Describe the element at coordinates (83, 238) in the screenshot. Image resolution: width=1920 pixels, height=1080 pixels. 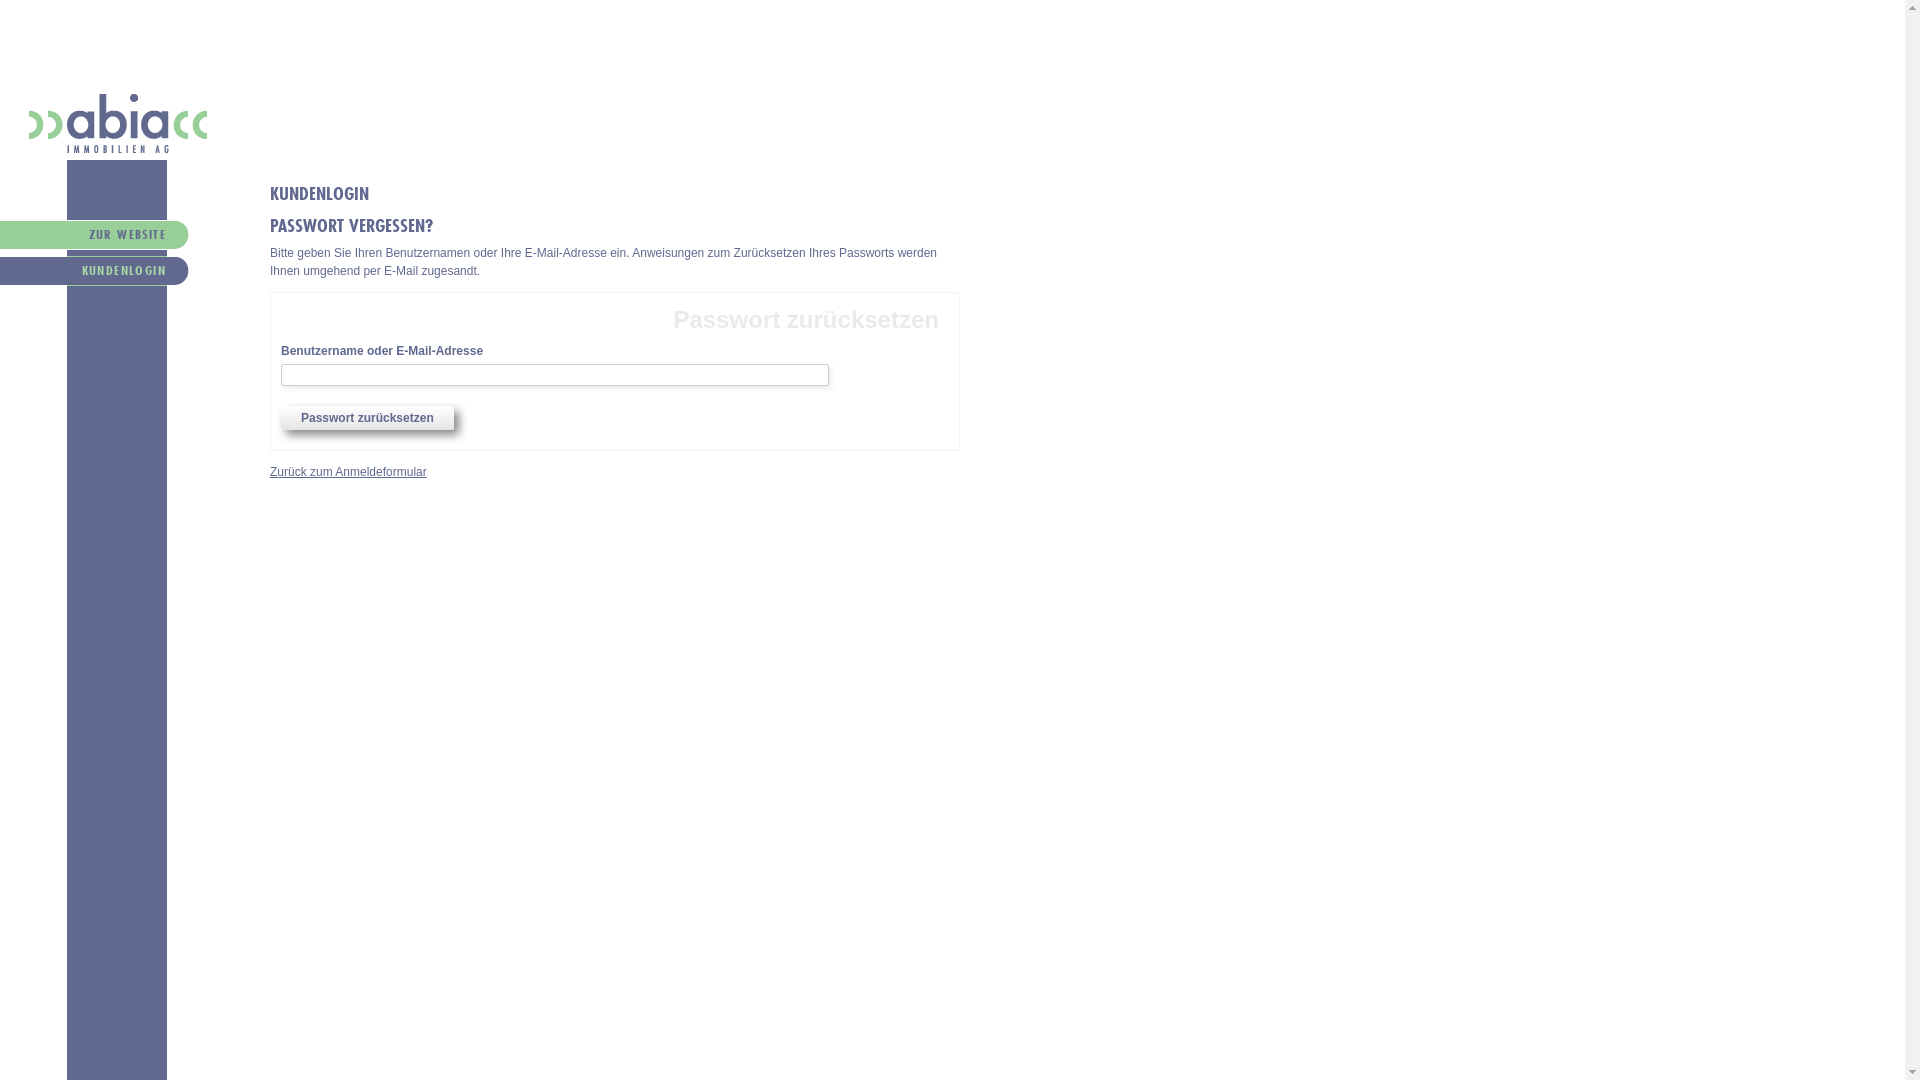
I see `ZUR WEBSITE` at that location.